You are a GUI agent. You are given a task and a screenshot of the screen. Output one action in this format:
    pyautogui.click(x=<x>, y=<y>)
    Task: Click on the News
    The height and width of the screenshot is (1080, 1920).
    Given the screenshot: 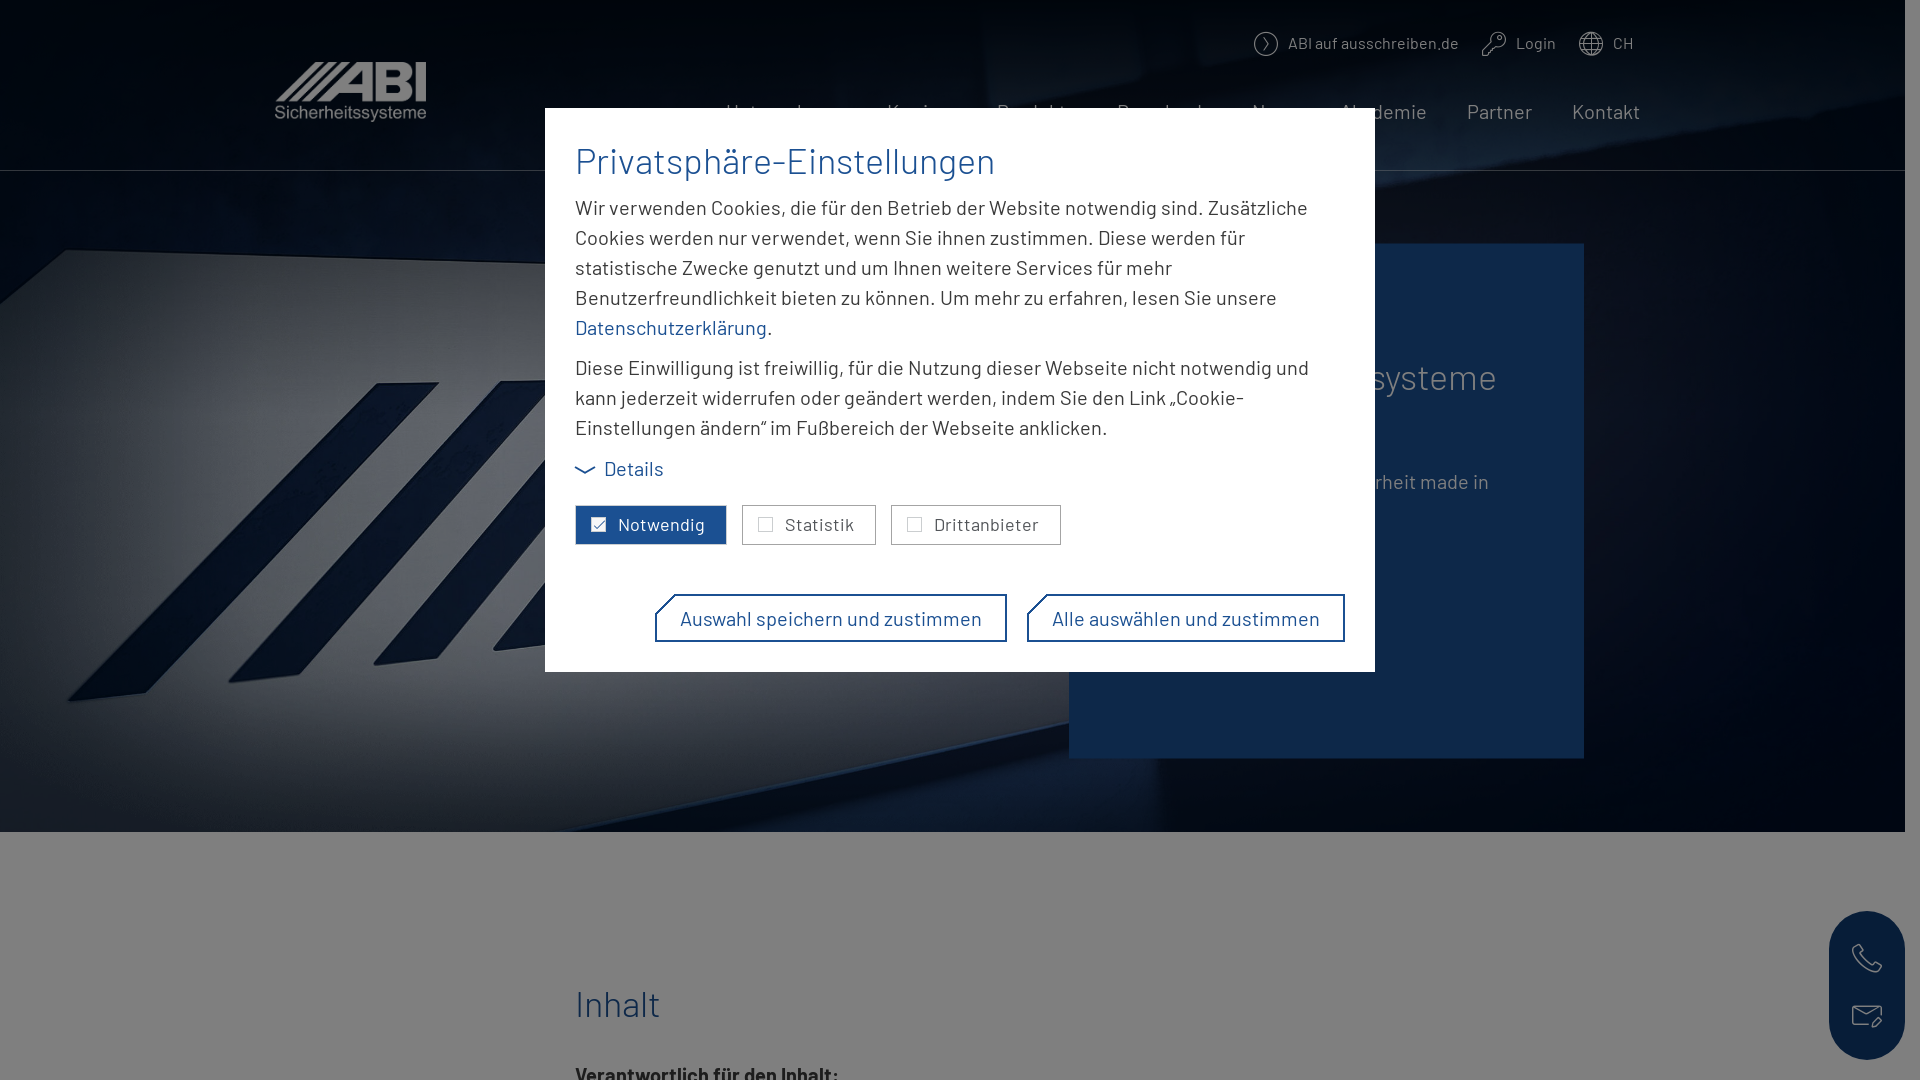 What is the action you would take?
    pyautogui.click(x=1276, y=122)
    